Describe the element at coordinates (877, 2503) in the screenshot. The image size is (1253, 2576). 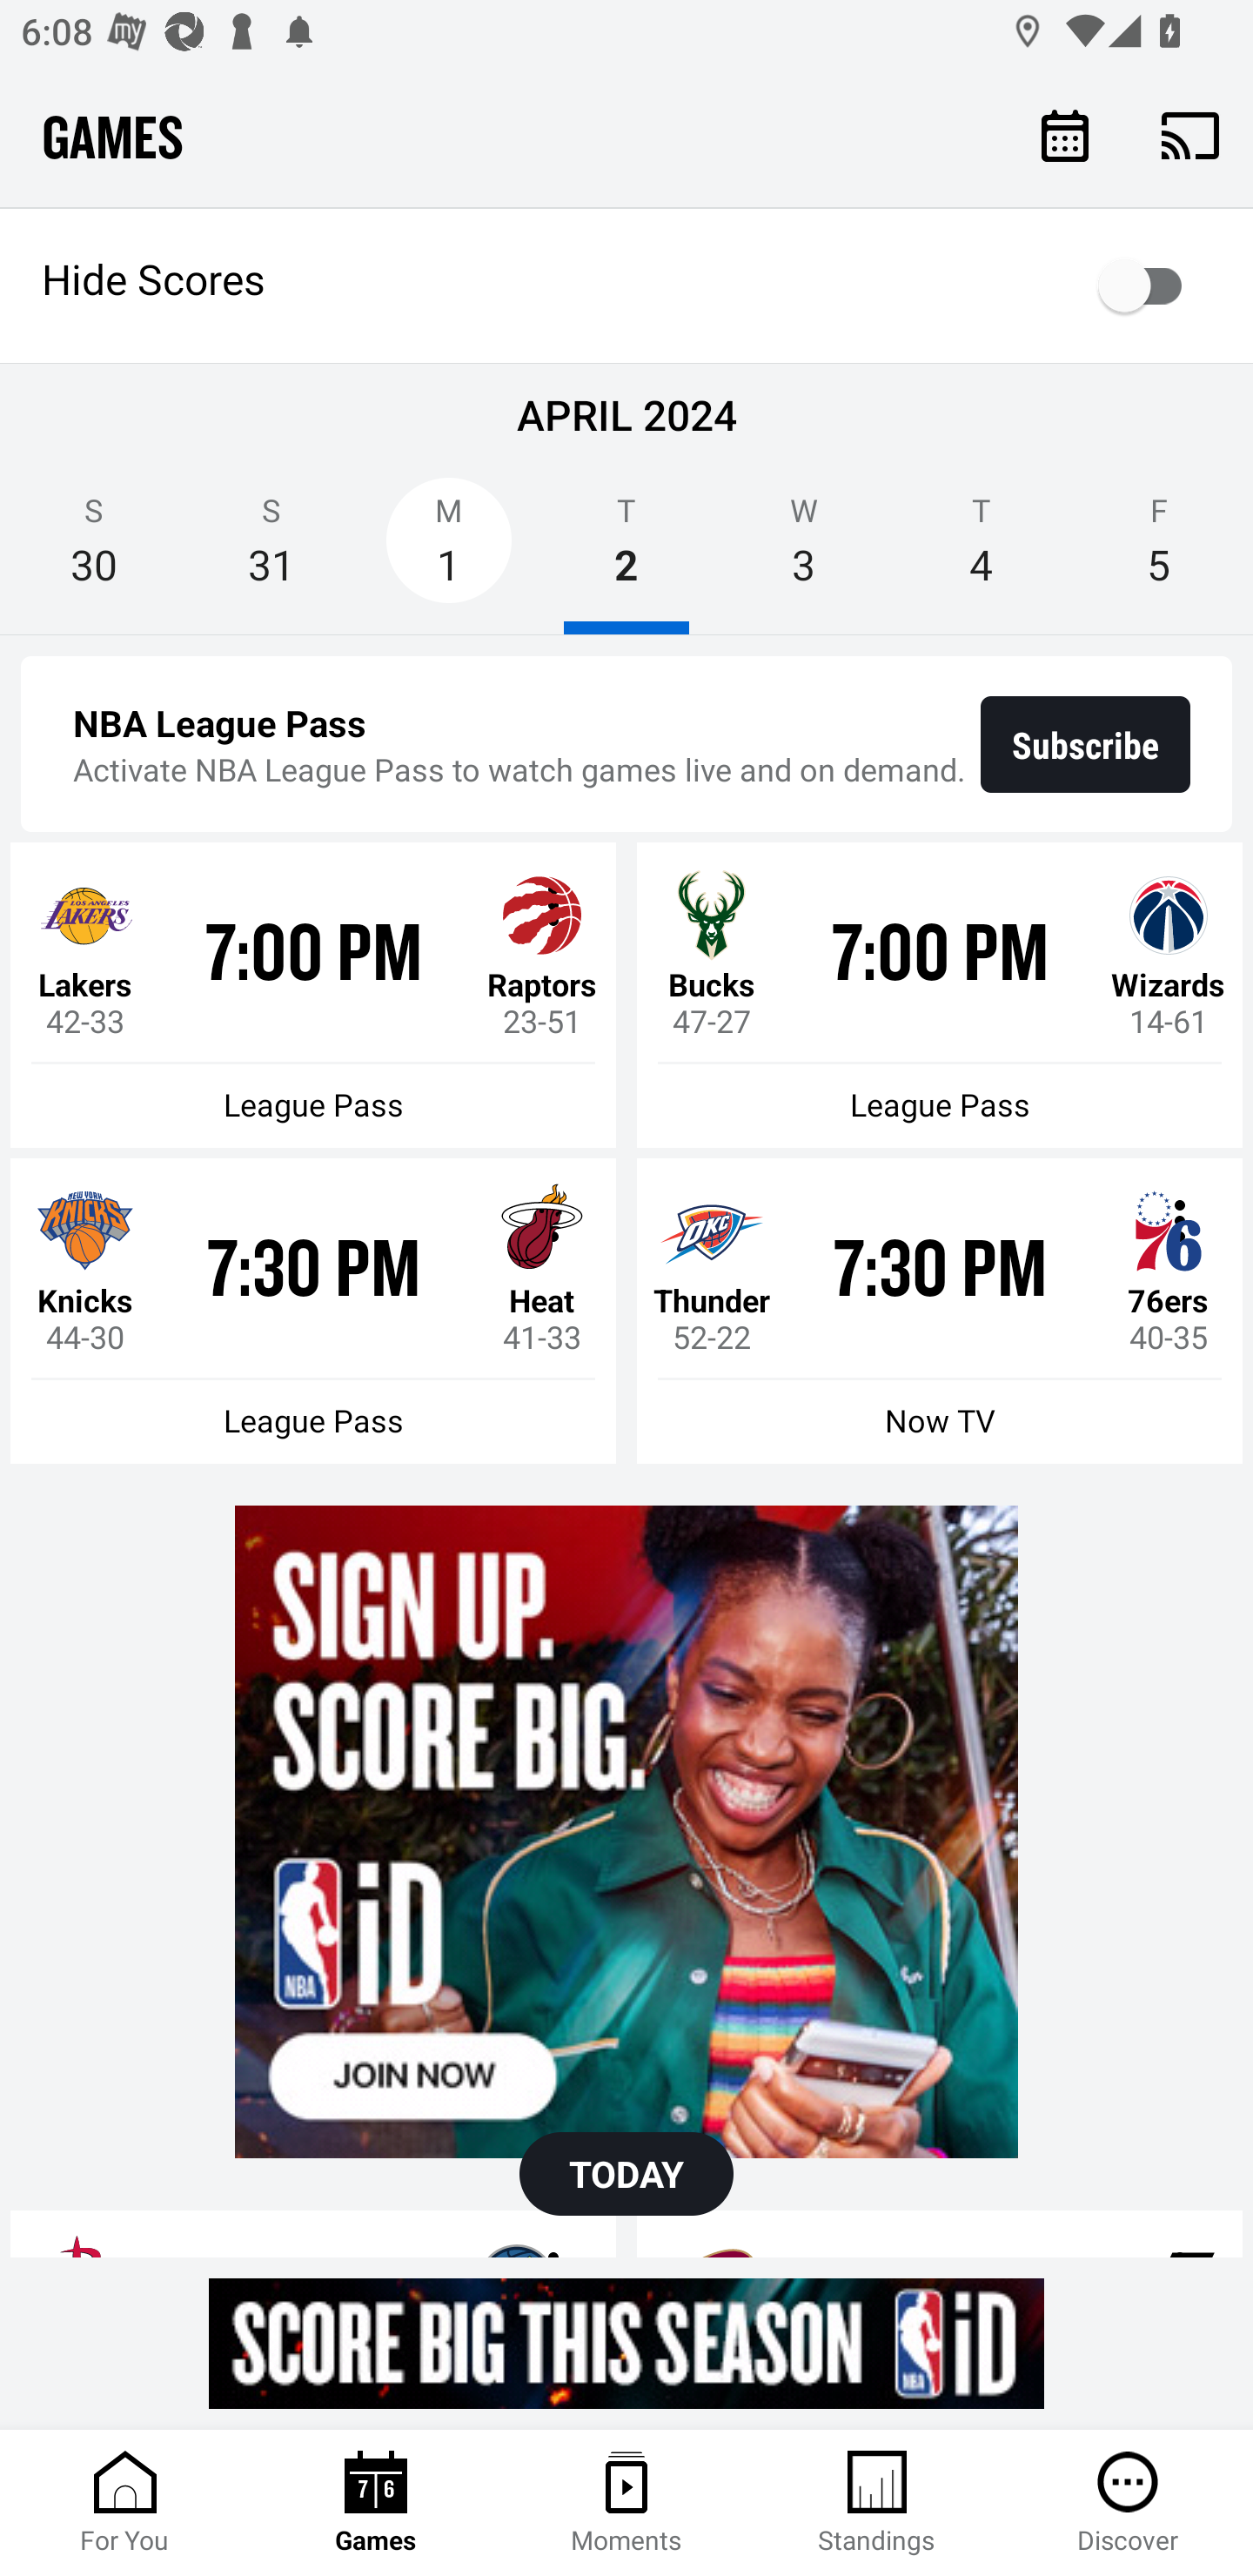
I see `Standings` at that location.